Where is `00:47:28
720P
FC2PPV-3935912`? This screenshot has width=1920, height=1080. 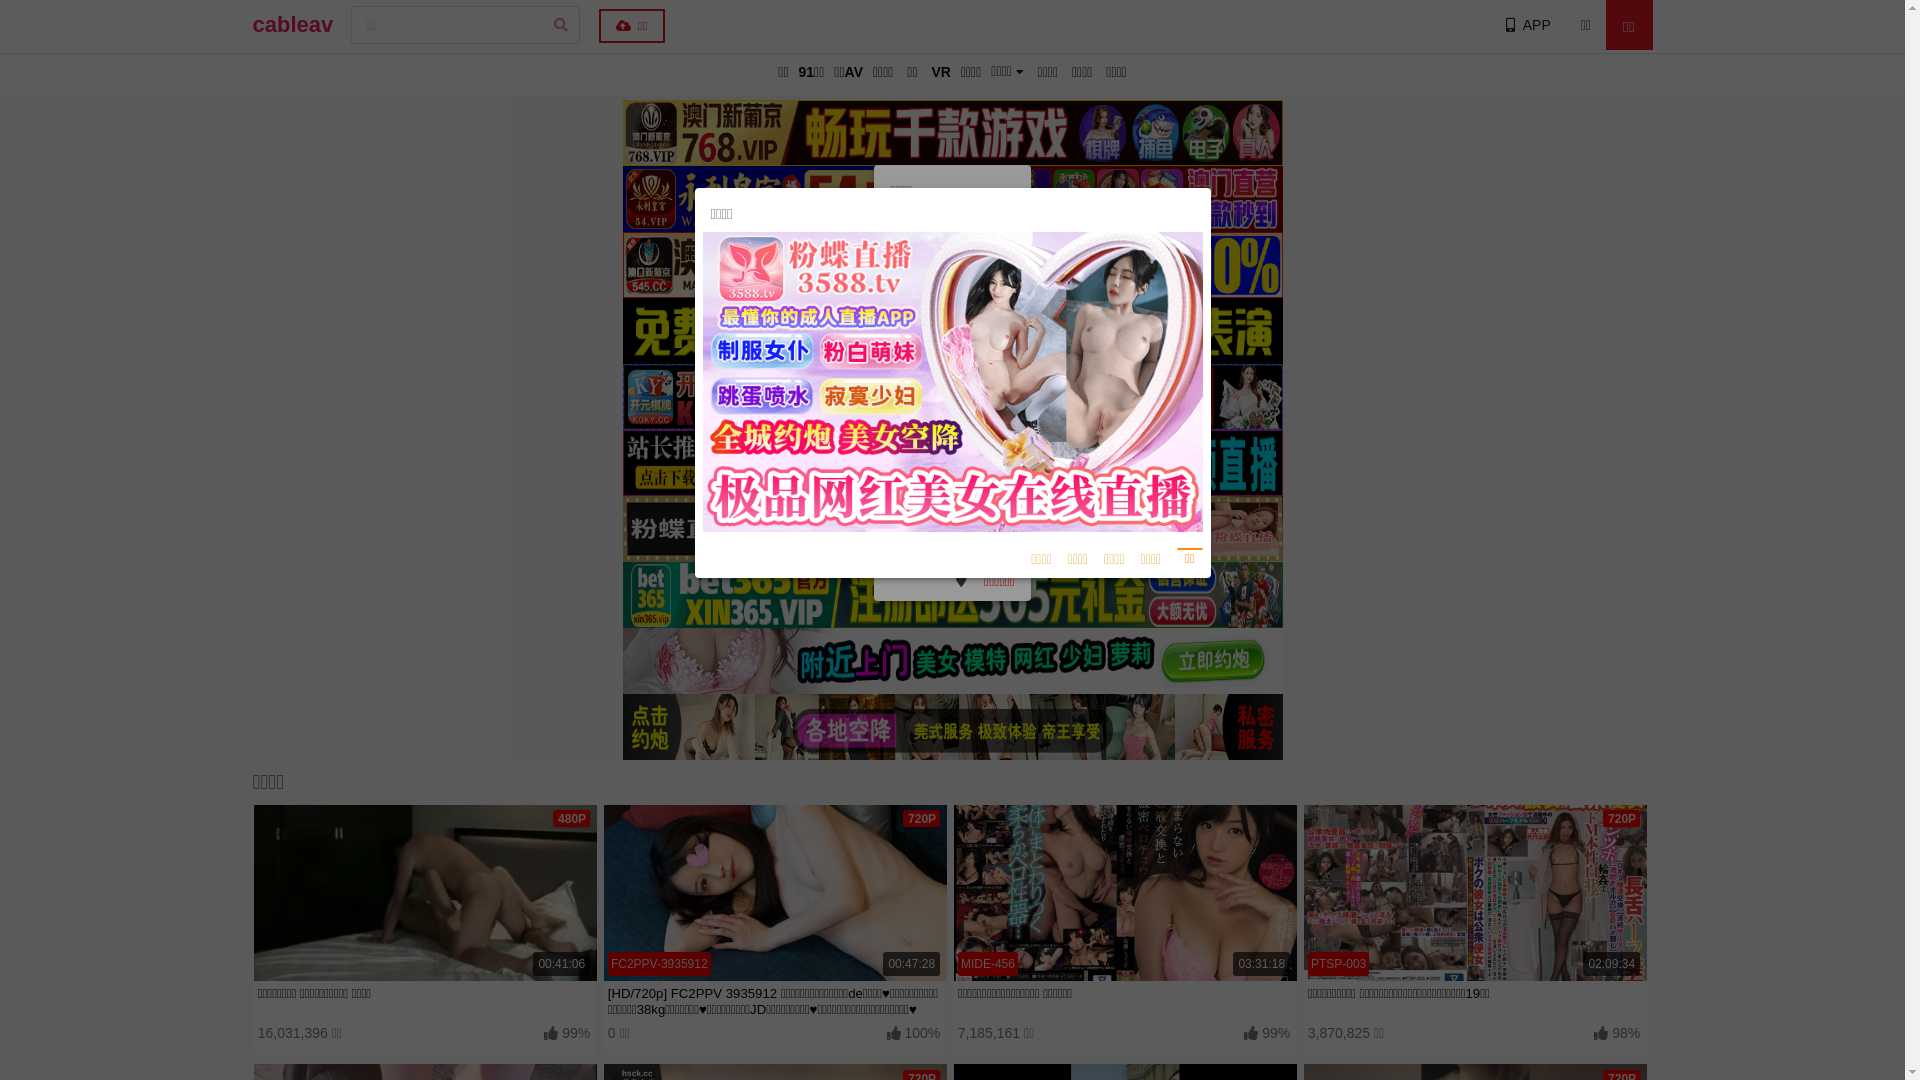 00:47:28
720P
FC2PPV-3935912 is located at coordinates (774, 893).